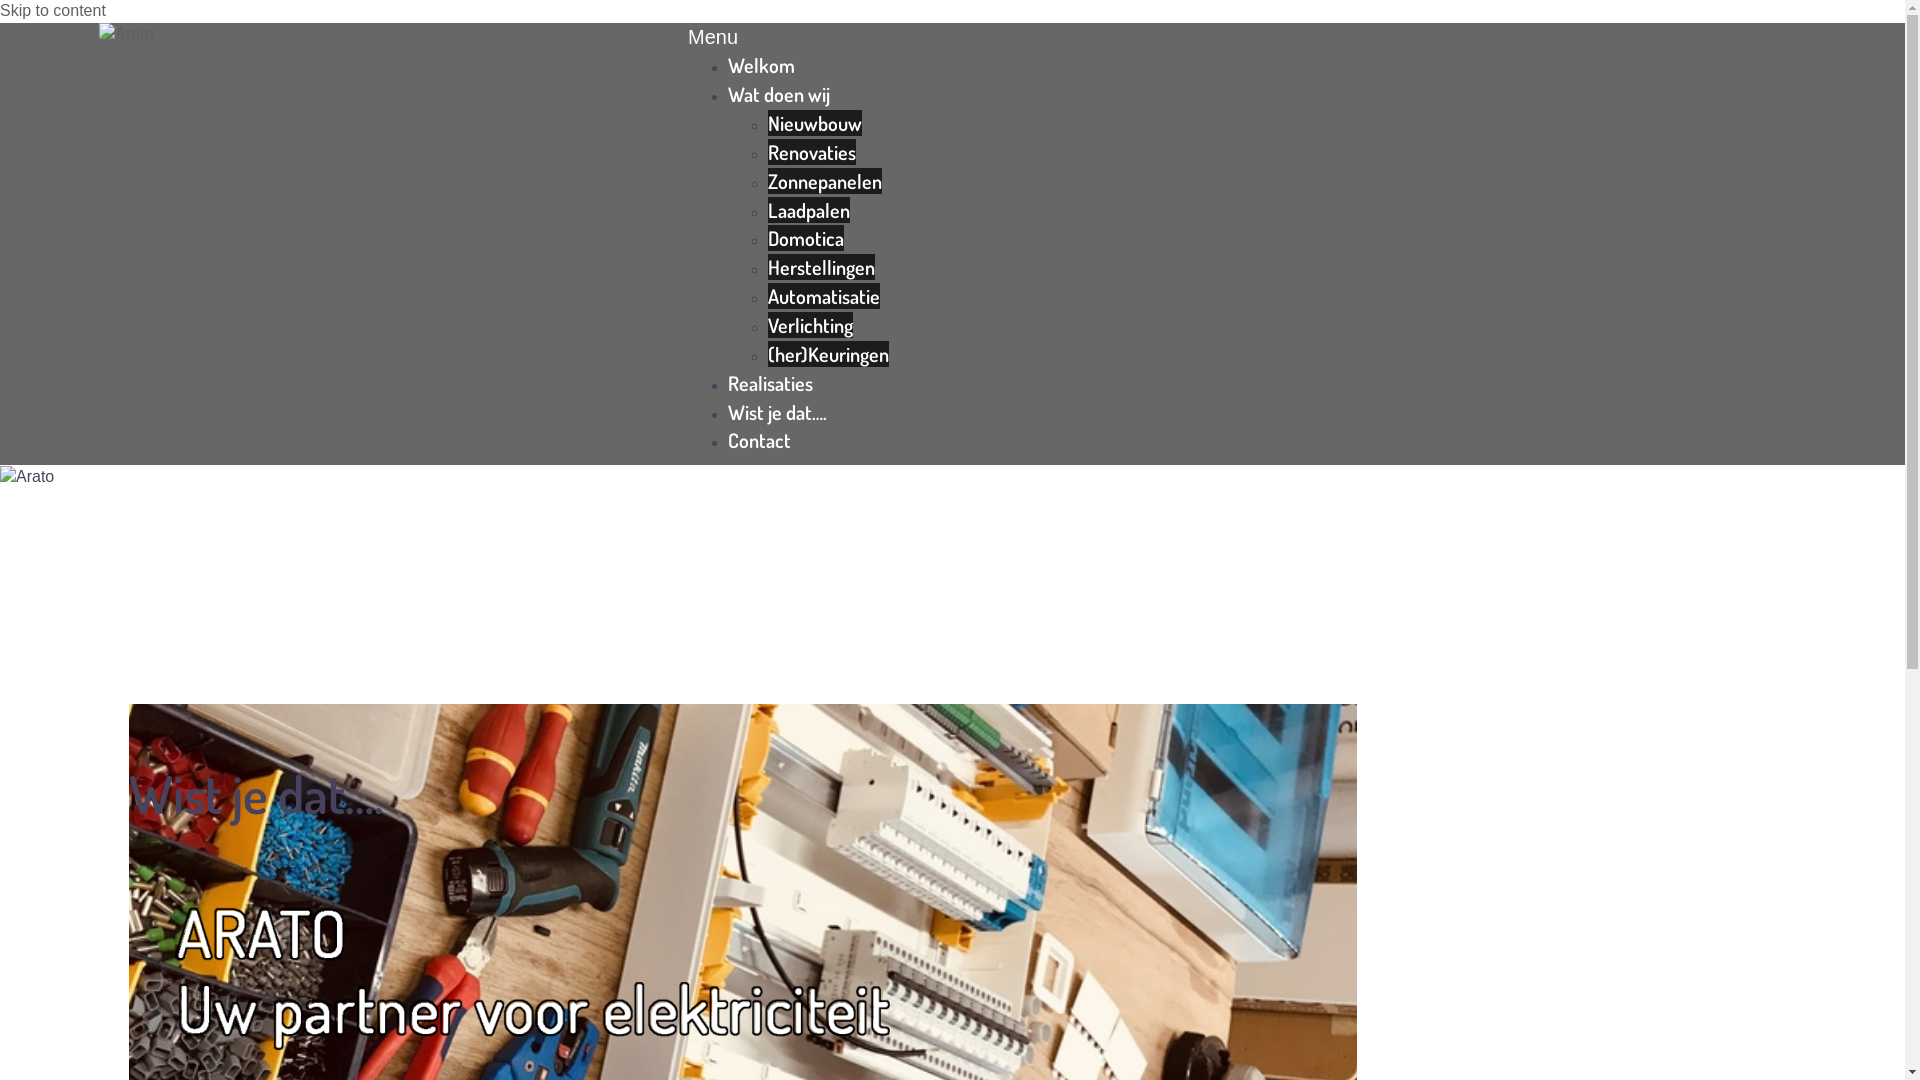  Describe the element at coordinates (828, 354) in the screenshot. I see `(her)Keuringen` at that location.